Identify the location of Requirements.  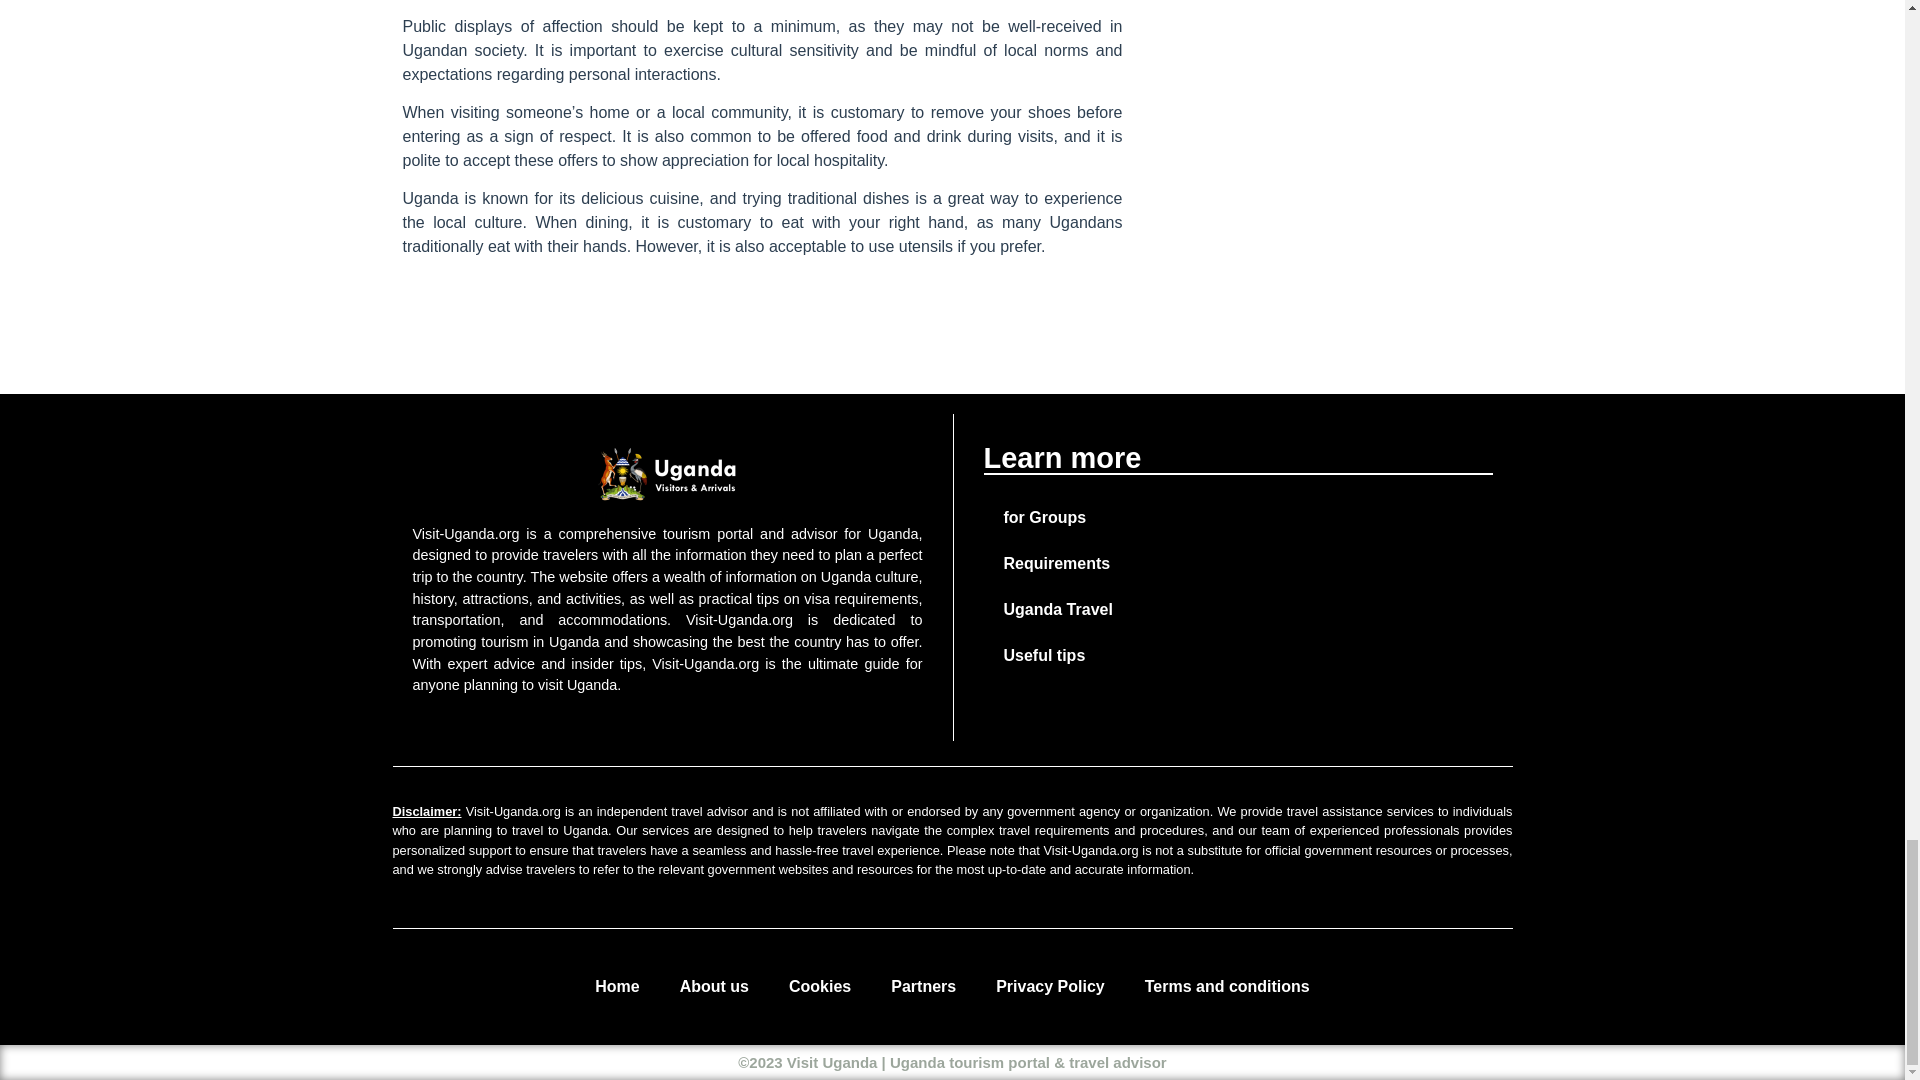
(1238, 564).